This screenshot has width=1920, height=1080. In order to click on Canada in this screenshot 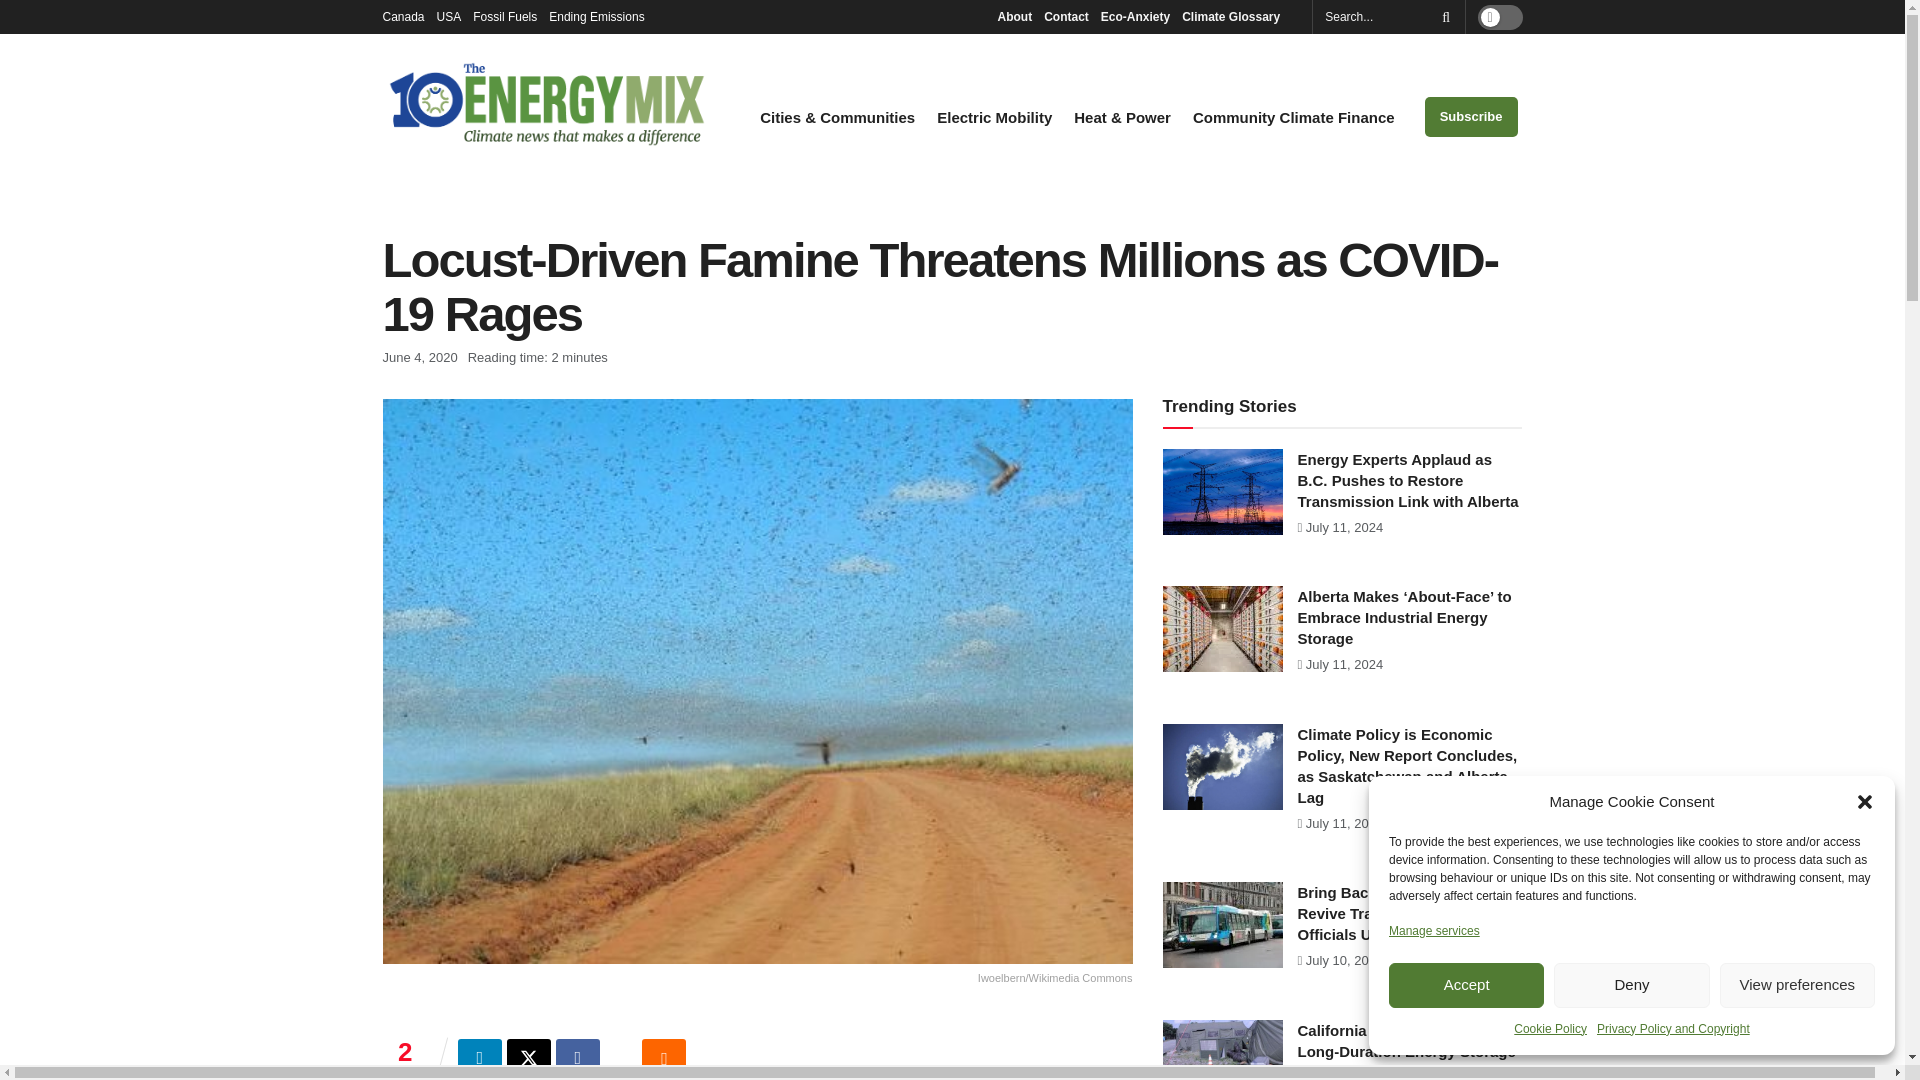, I will do `click(403, 16)`.